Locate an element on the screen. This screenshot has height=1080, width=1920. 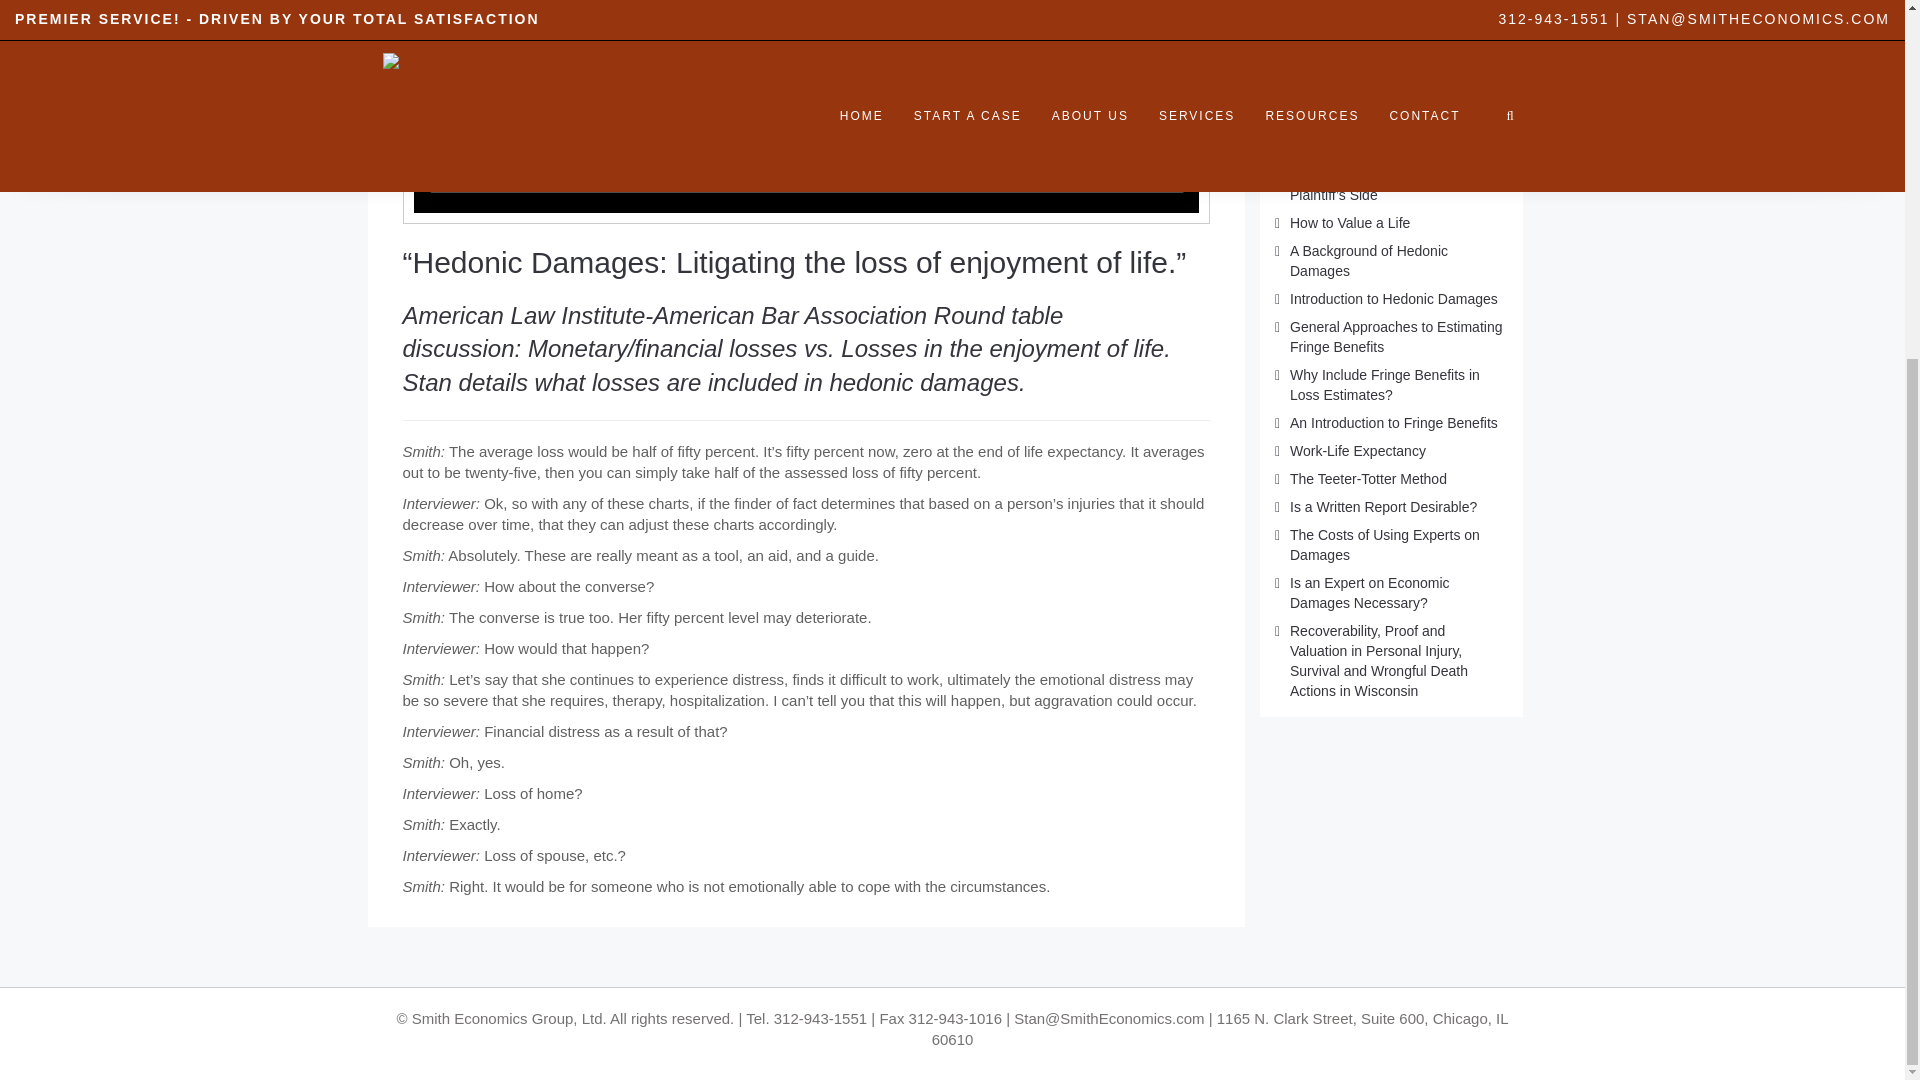
Discovery Depositions is located at coordinates (1359, 51).